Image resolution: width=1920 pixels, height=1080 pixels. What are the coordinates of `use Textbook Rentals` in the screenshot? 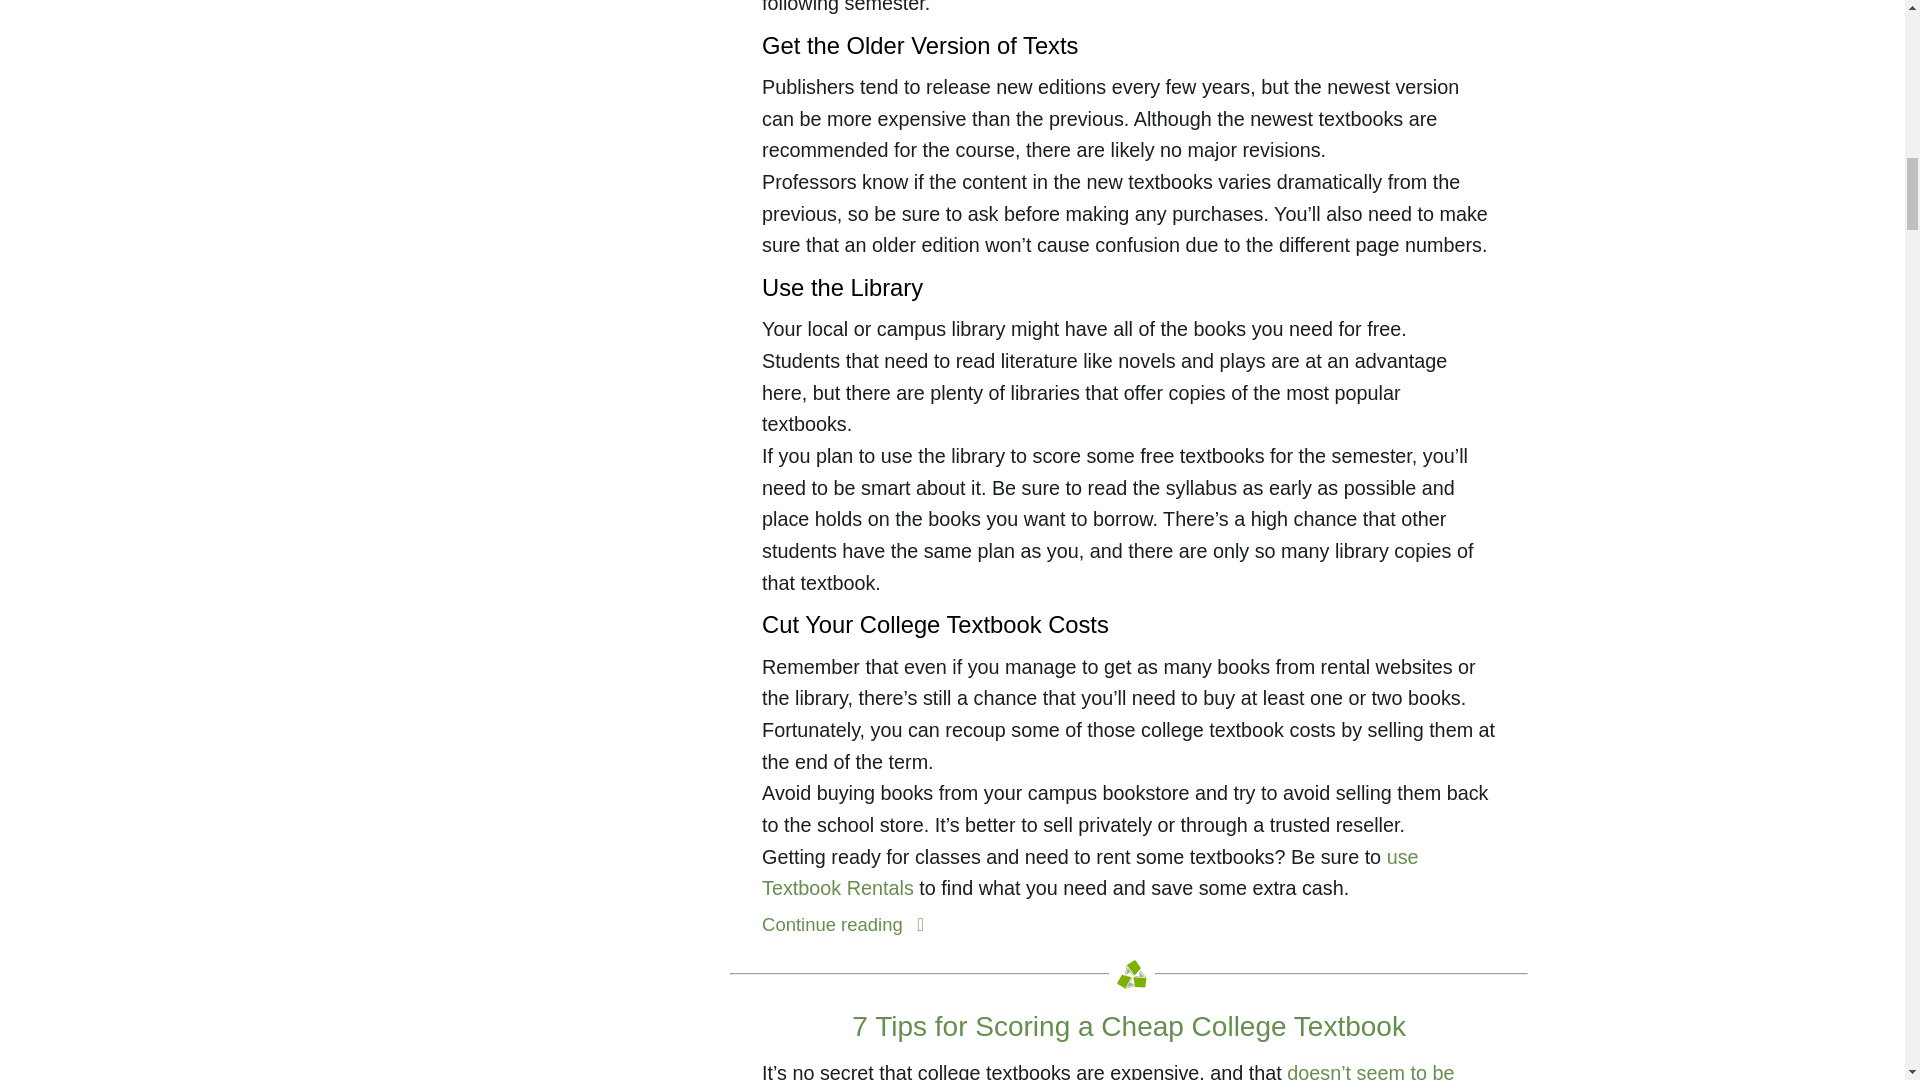 It's located at (1090, 872).